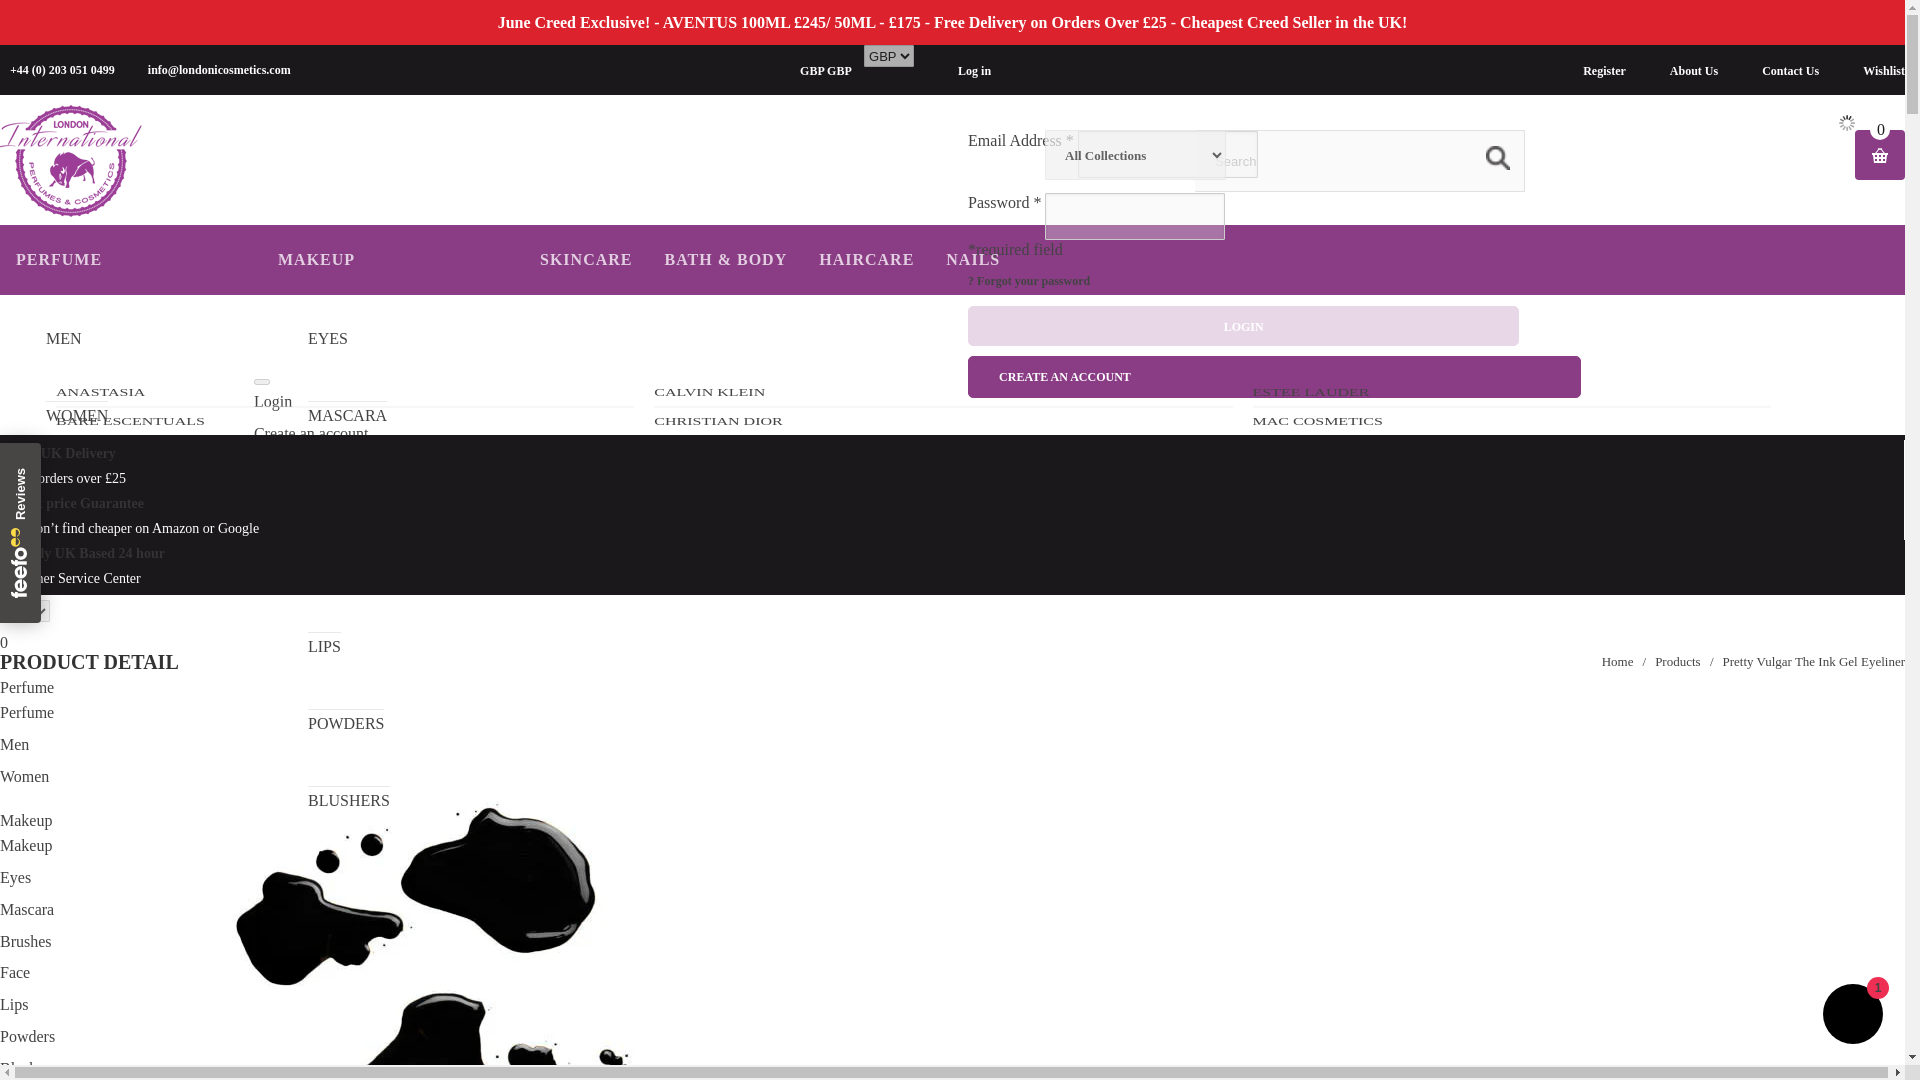  What do you see at coordinates (974, 70) in the screenshot?
I see `Log in` at bounding box center [974, 70].